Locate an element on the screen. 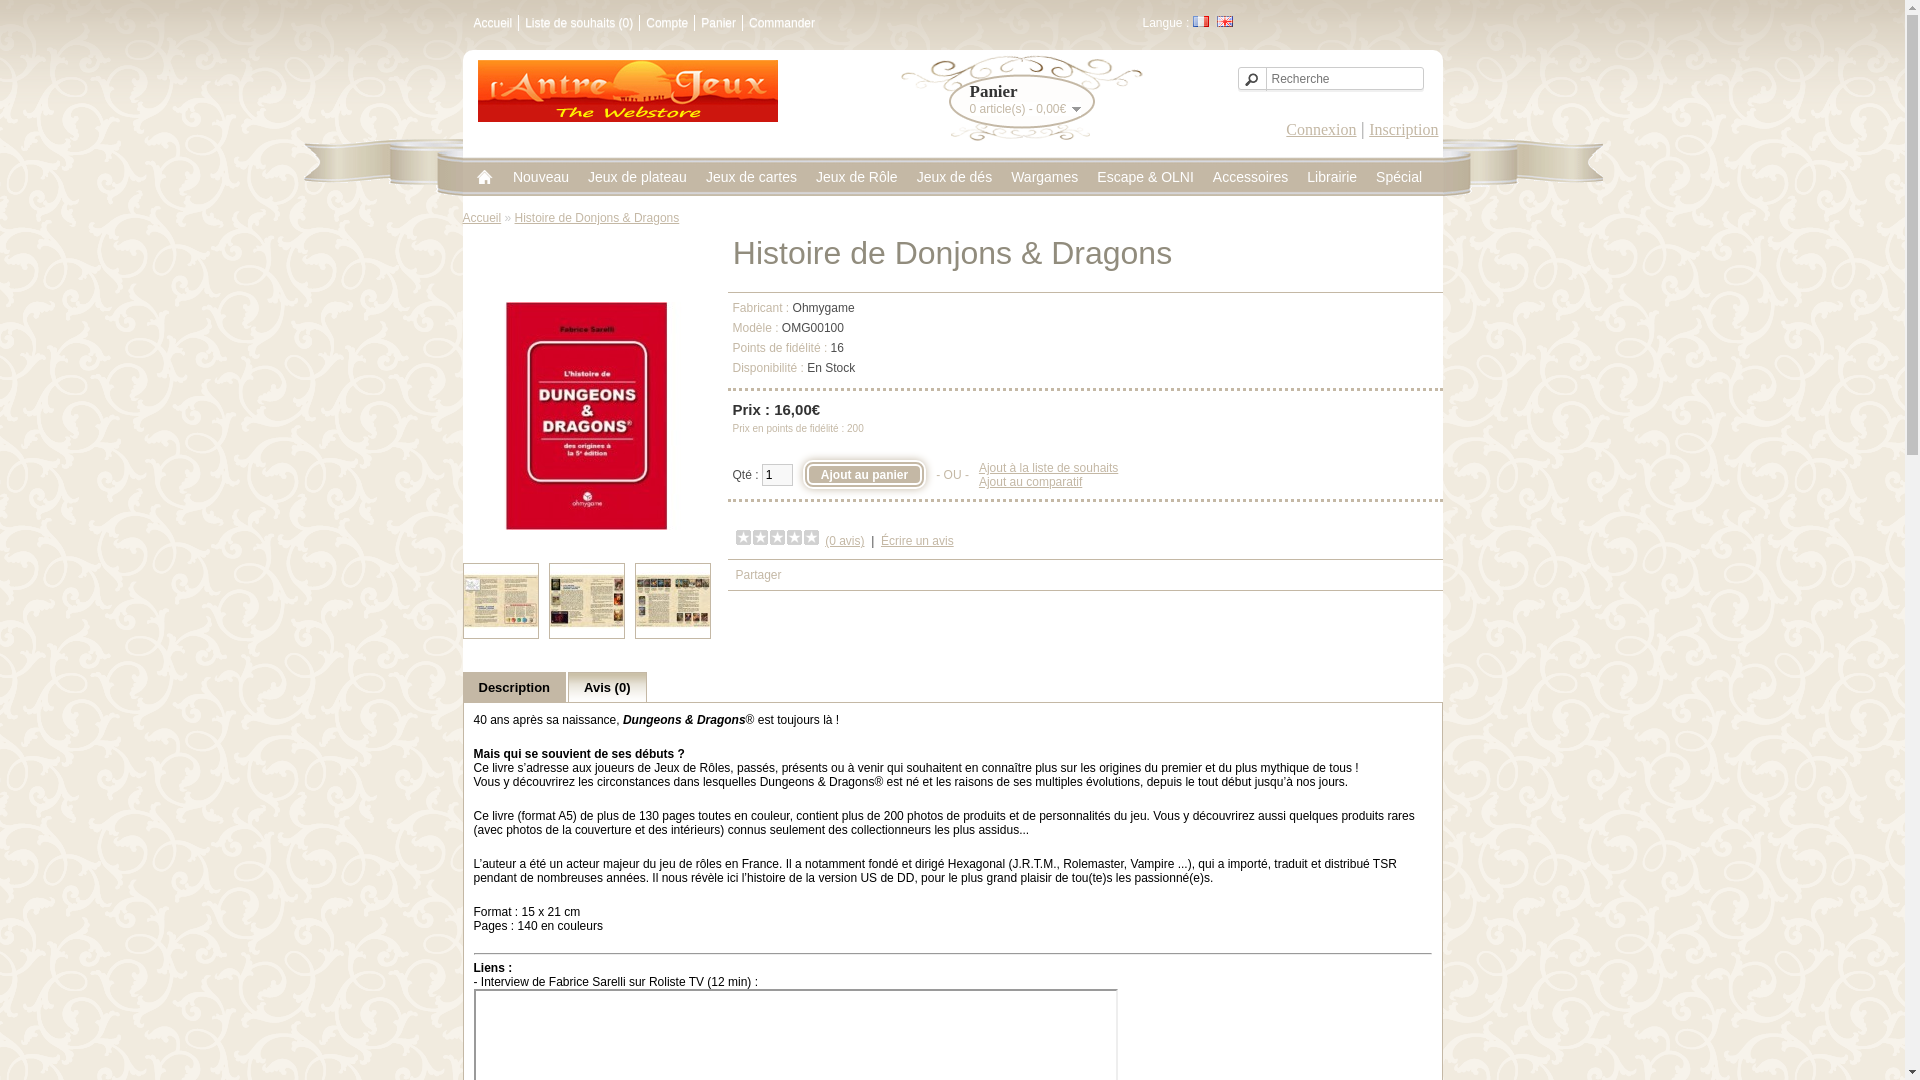 This screenshot has height=1080, width=1920. Jeux de plateau is located at coordinates (638, 177).